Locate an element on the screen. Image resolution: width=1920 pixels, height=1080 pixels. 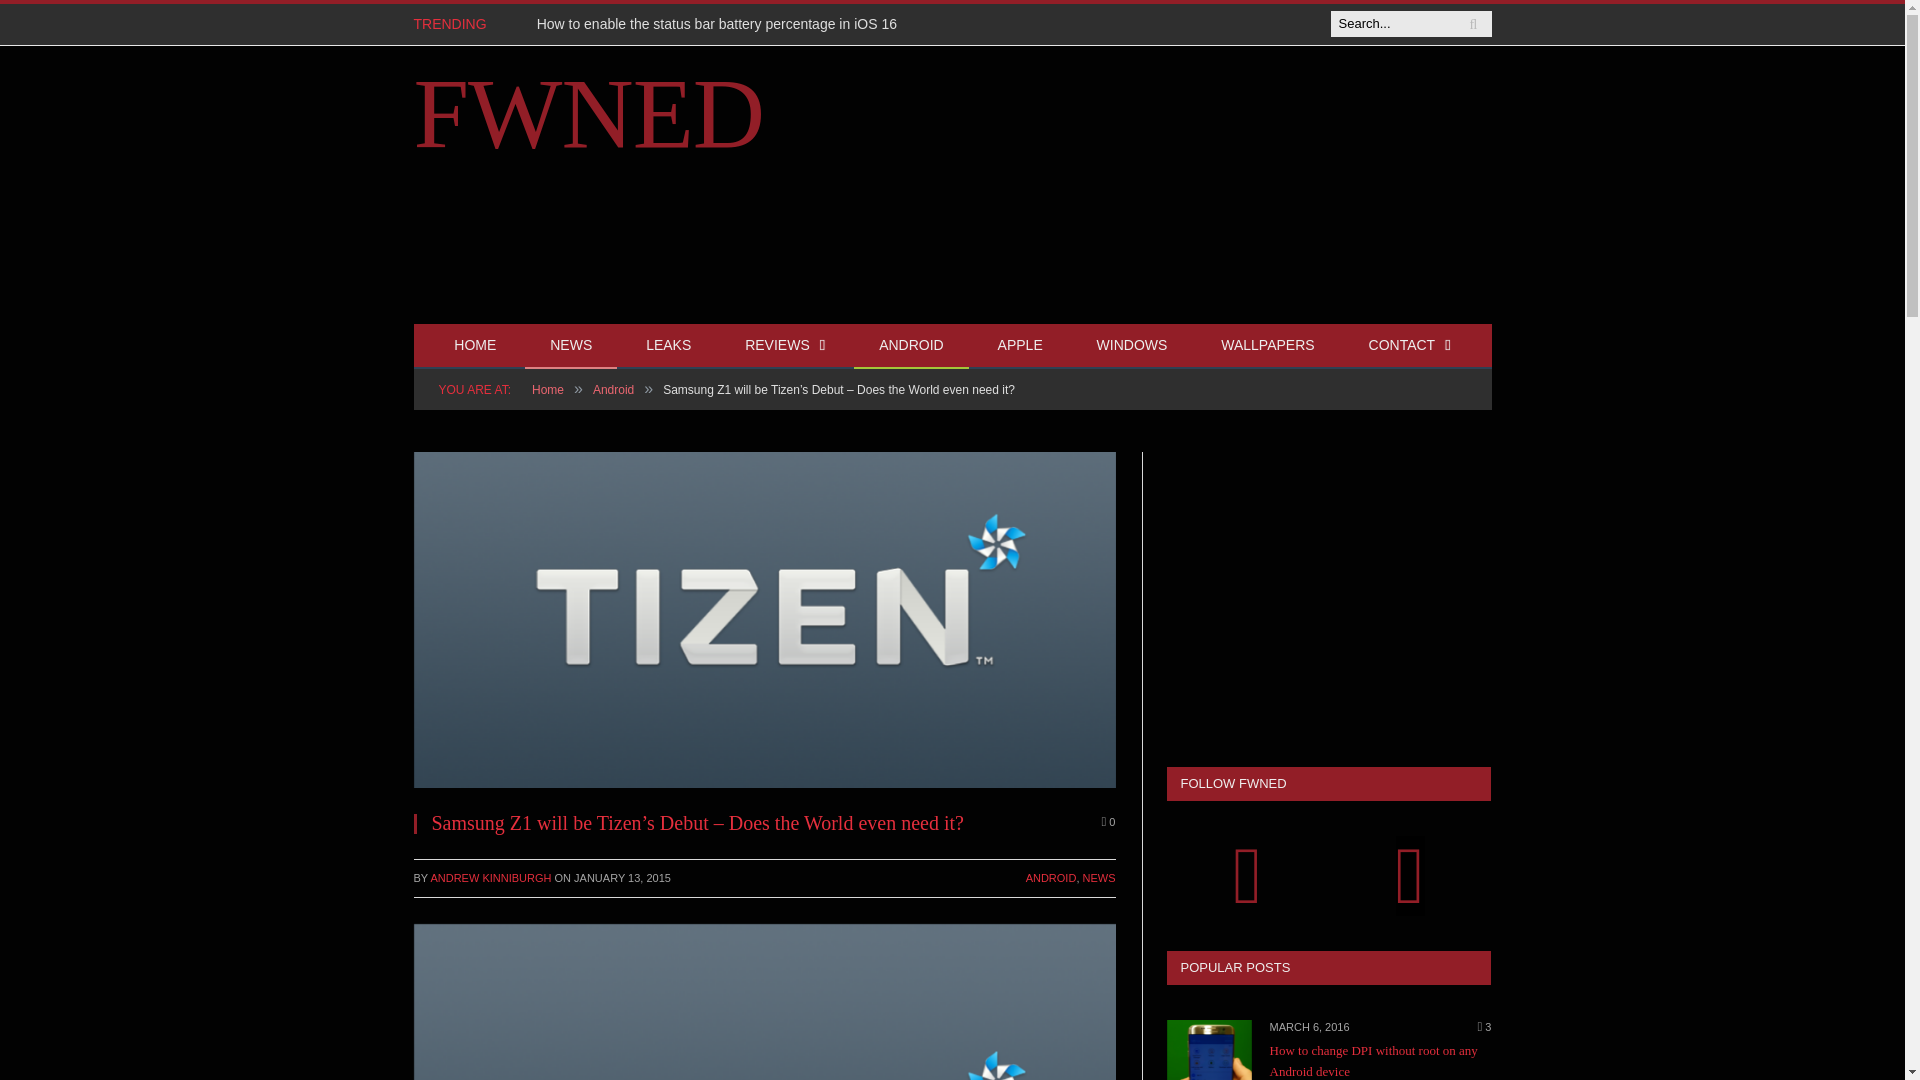
ANDROID is located at coordinates (912, 346).